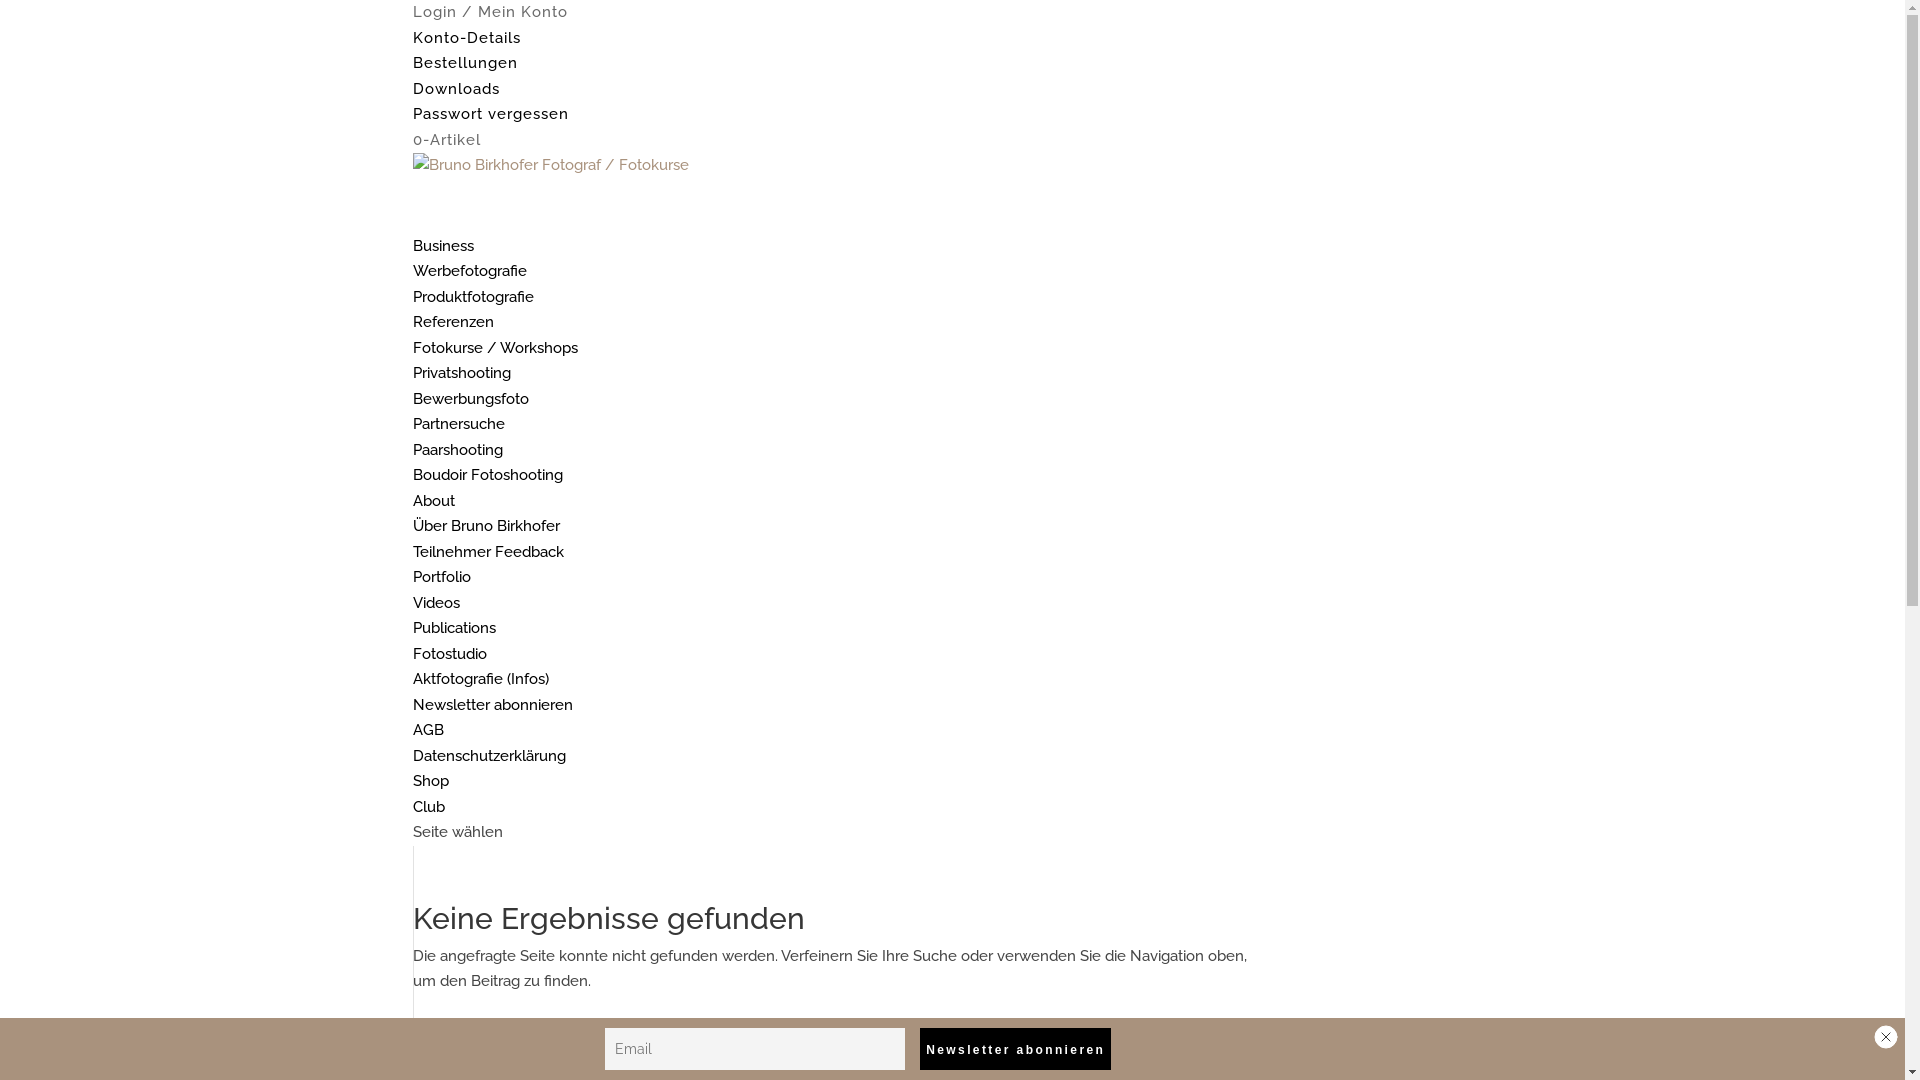 The height and width of the screenshot is (1080, 1920). I want to click on Aktfotografie (Infos), so click(480, 679).